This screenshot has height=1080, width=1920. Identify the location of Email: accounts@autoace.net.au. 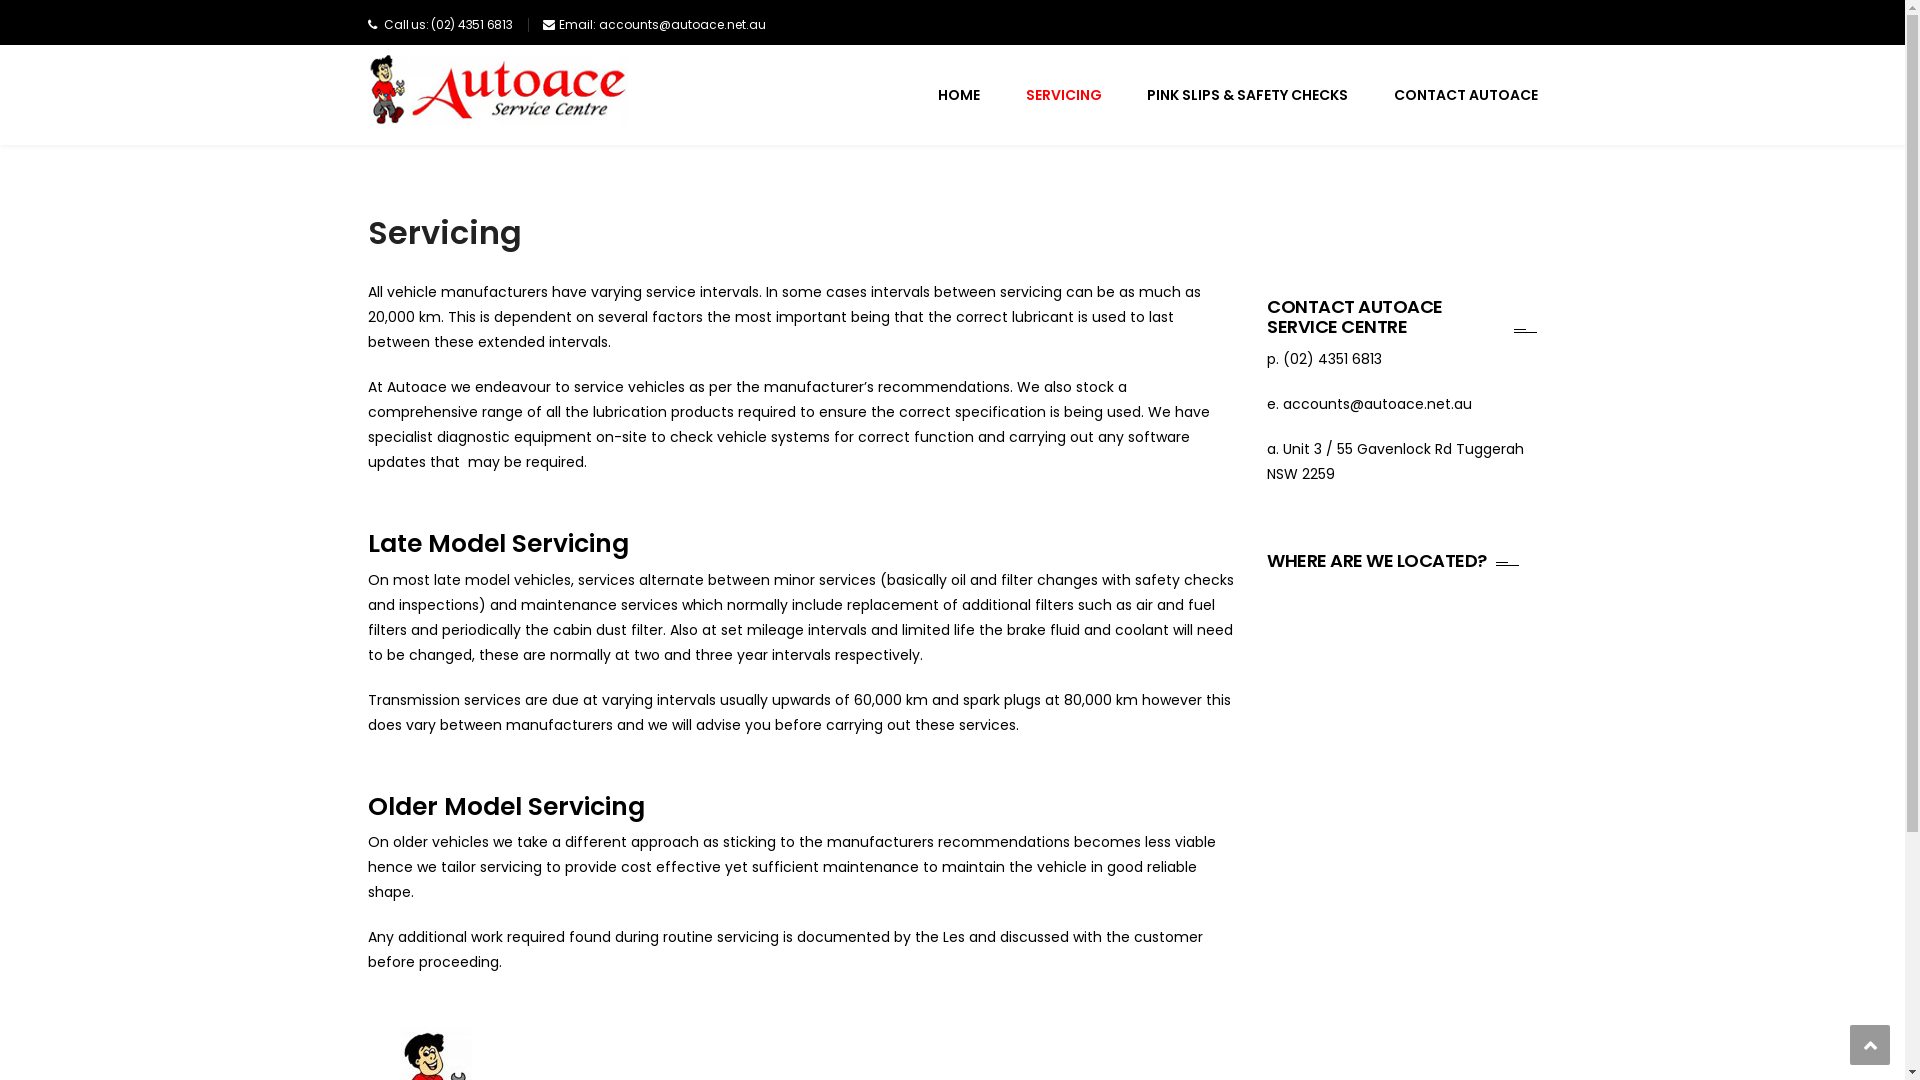
(662, 24).